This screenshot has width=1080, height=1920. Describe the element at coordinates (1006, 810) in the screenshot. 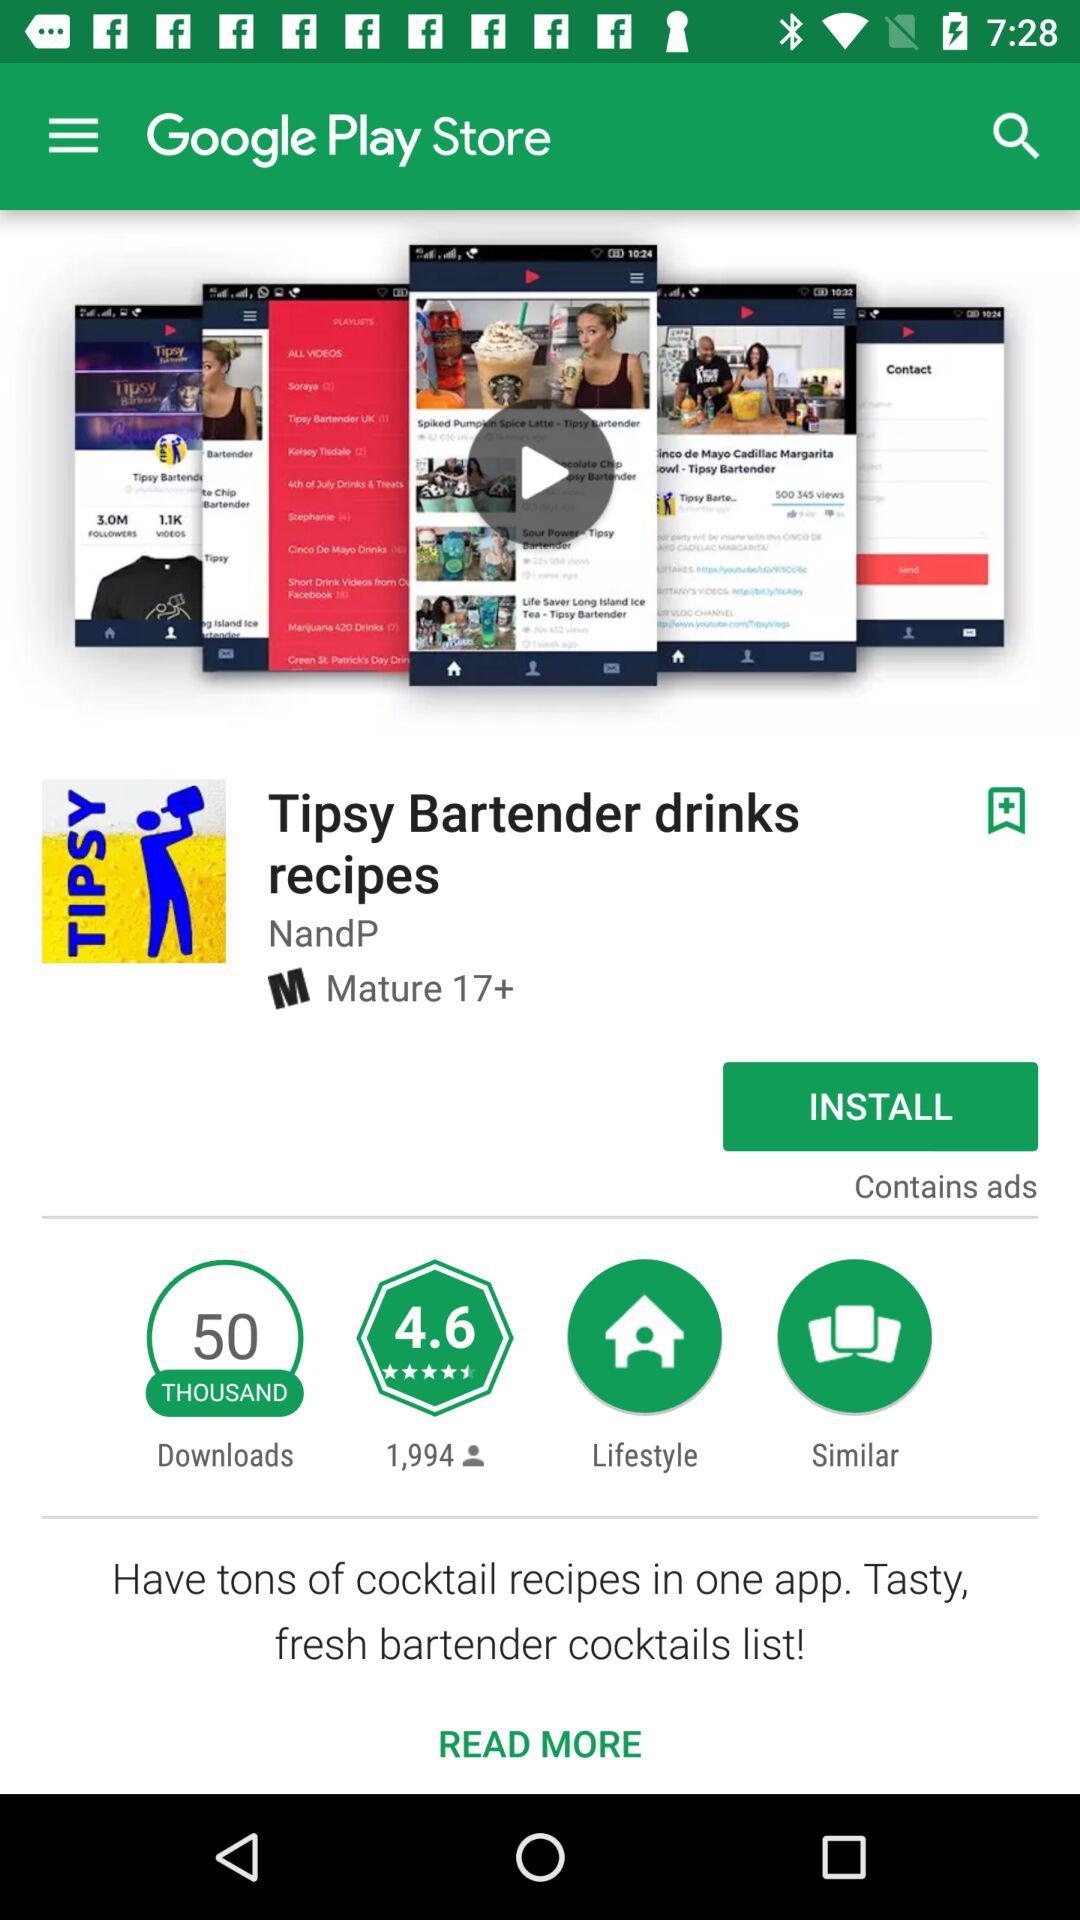

I see `click on symbol beside to tipsy bartender drinks recipes` at that location.